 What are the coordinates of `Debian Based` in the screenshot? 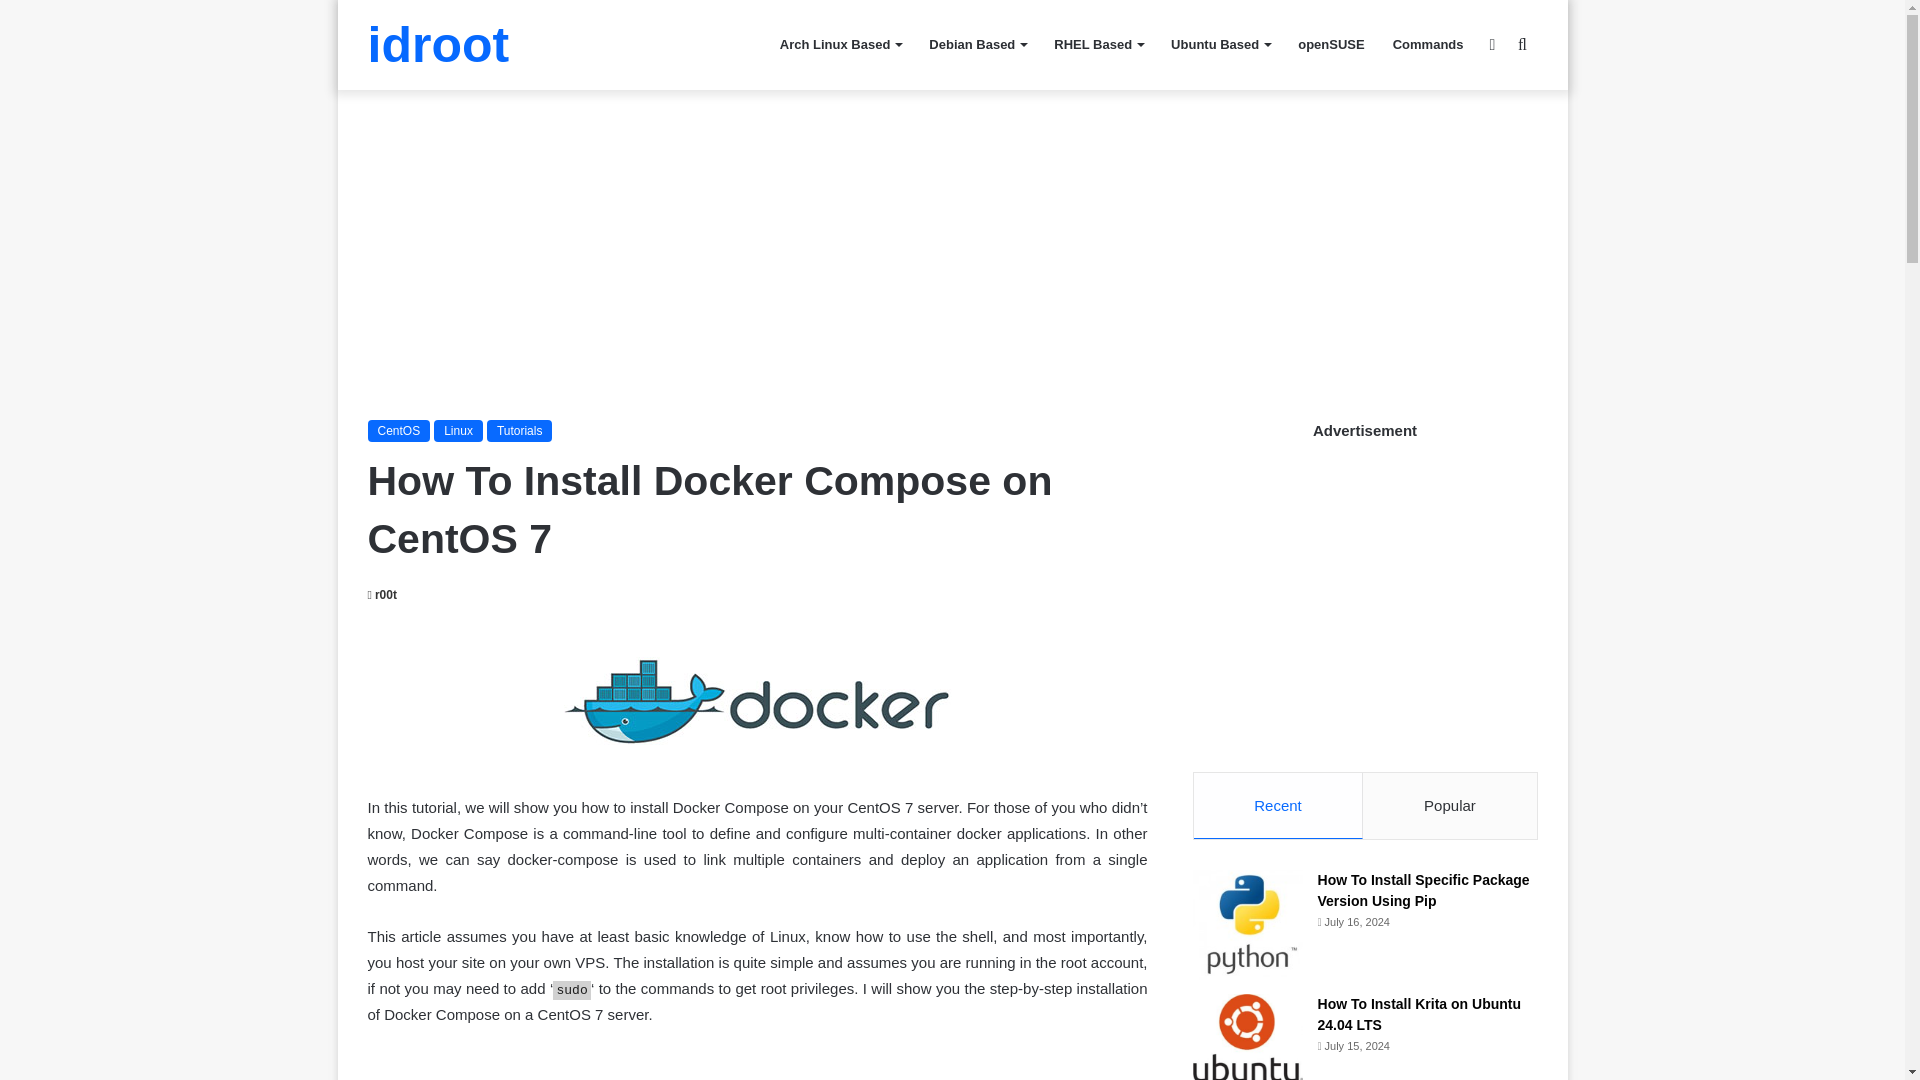 It's located at (978, 44).